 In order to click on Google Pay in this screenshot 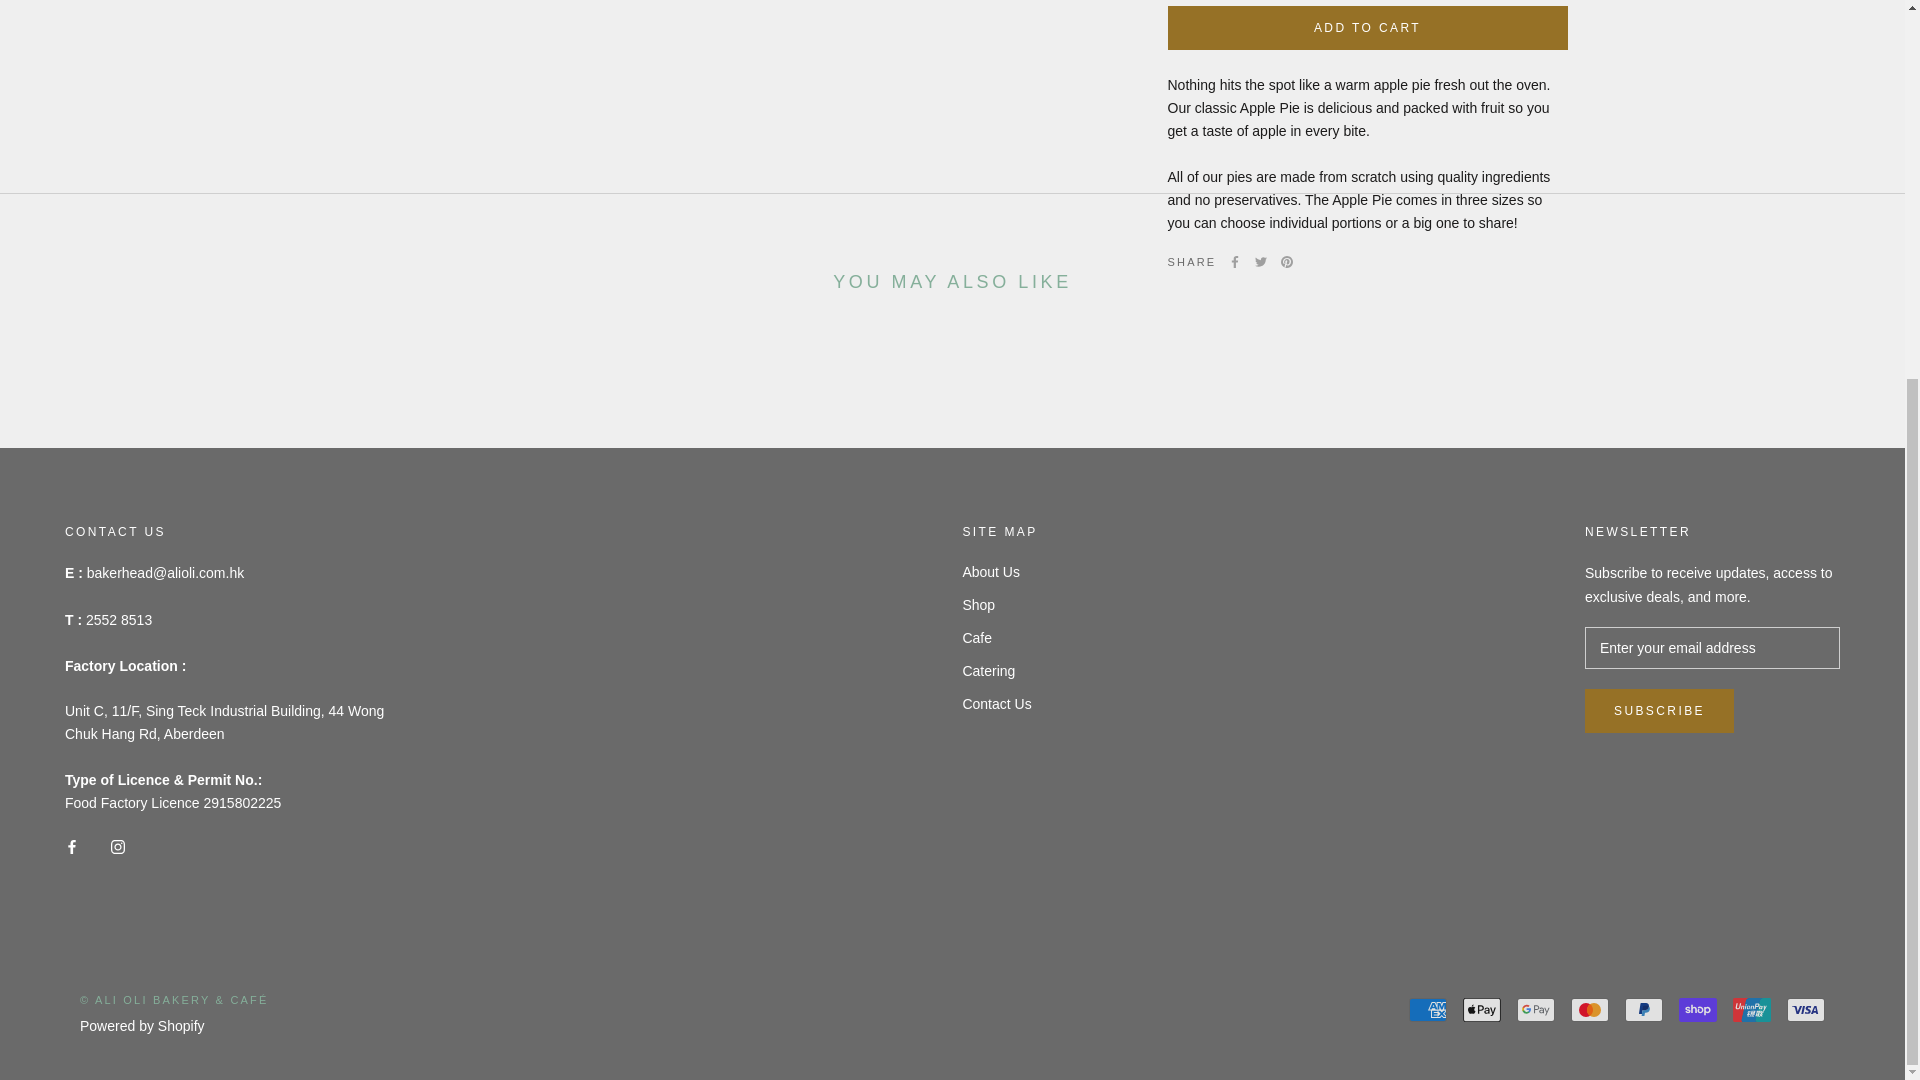, I will do `click(1536, 1009)`.